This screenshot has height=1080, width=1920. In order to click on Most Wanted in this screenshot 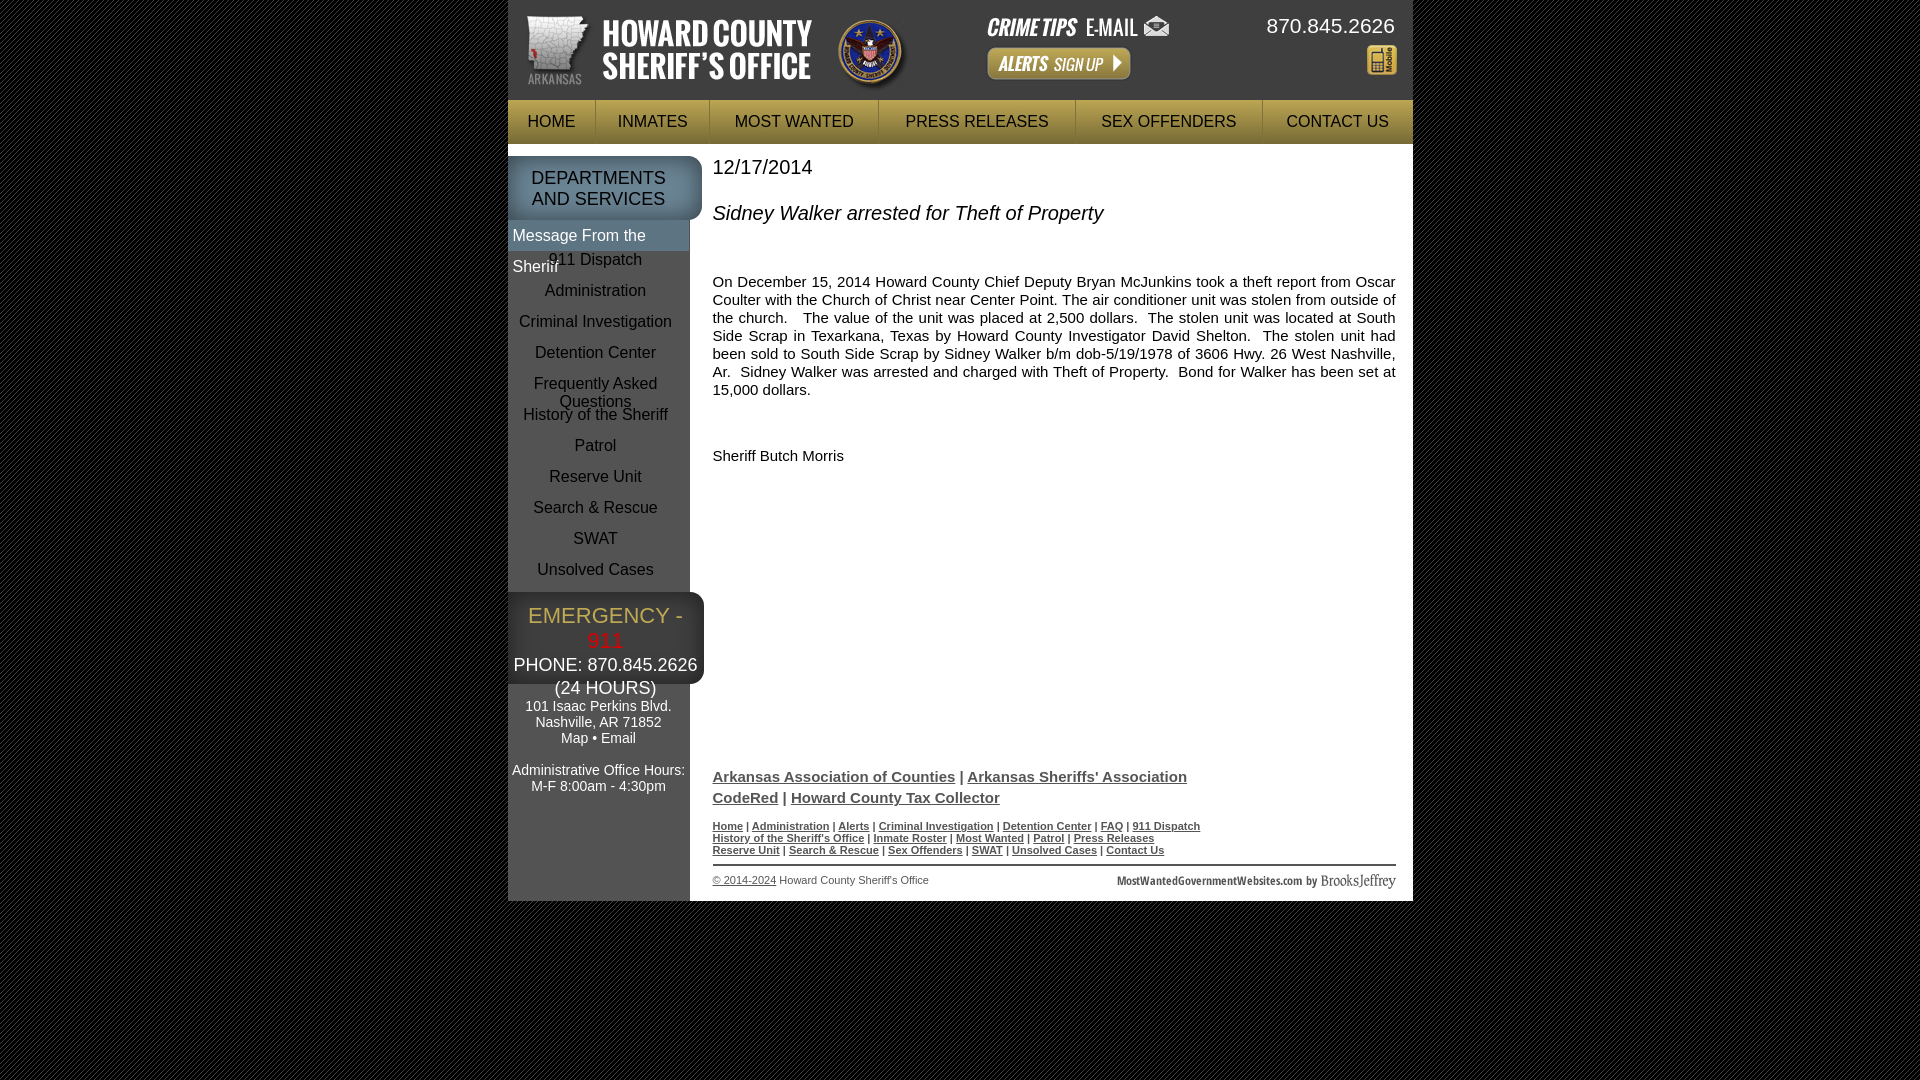, I will do `click(990, 837)`.